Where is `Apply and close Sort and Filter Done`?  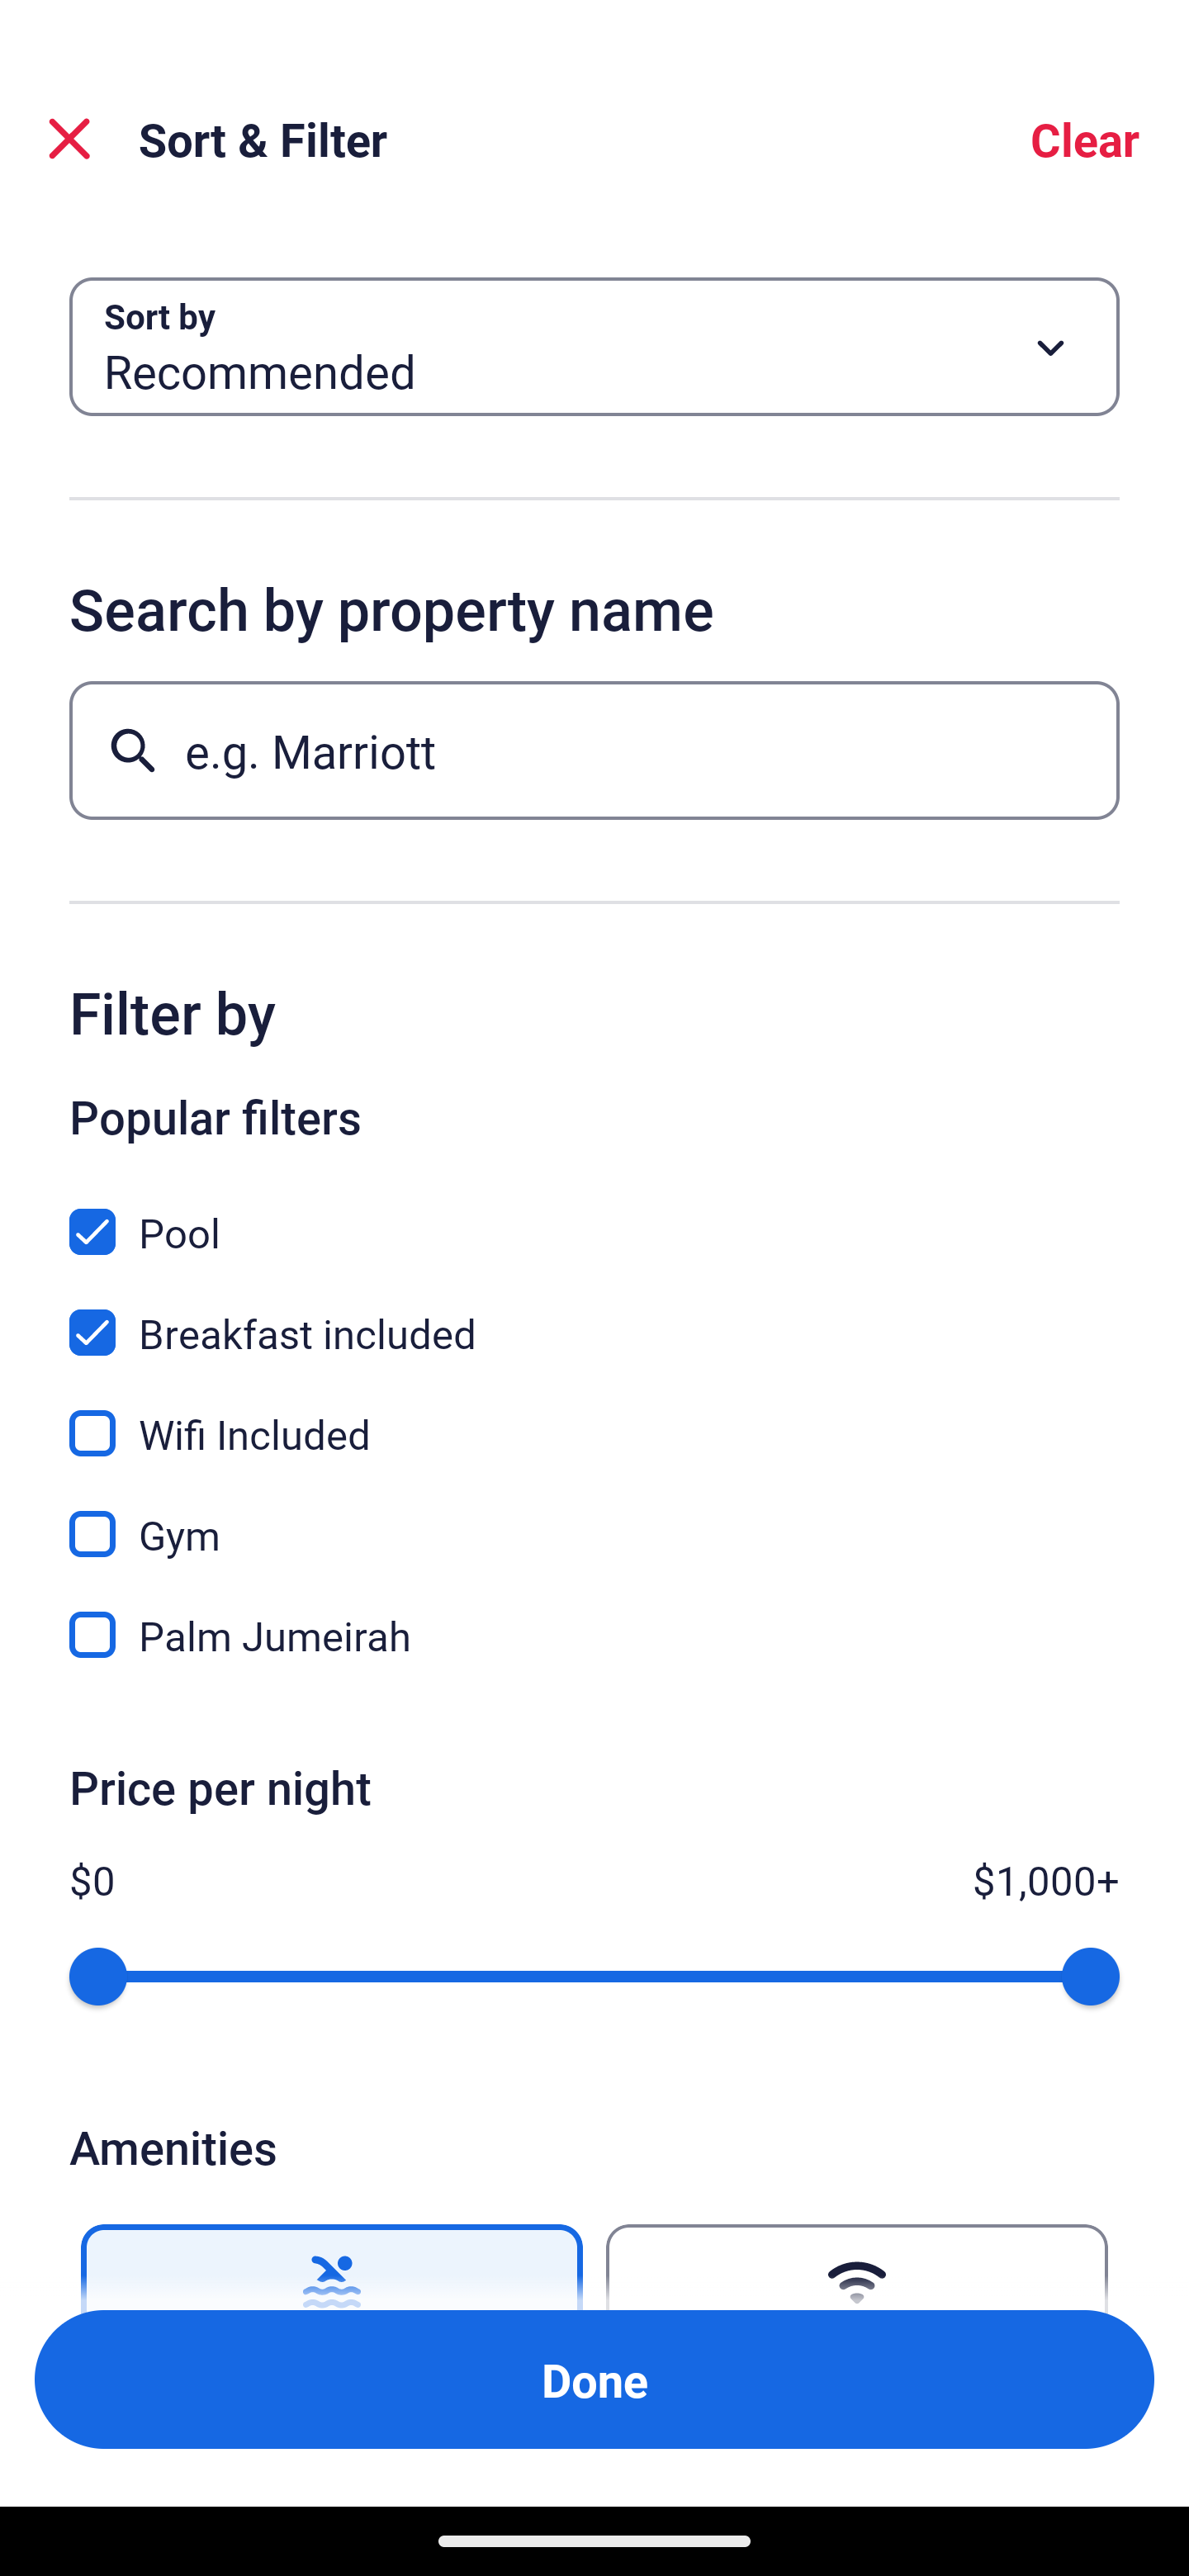 Apply and close Sort and Filter Done is located at coordinates (594, 2379).